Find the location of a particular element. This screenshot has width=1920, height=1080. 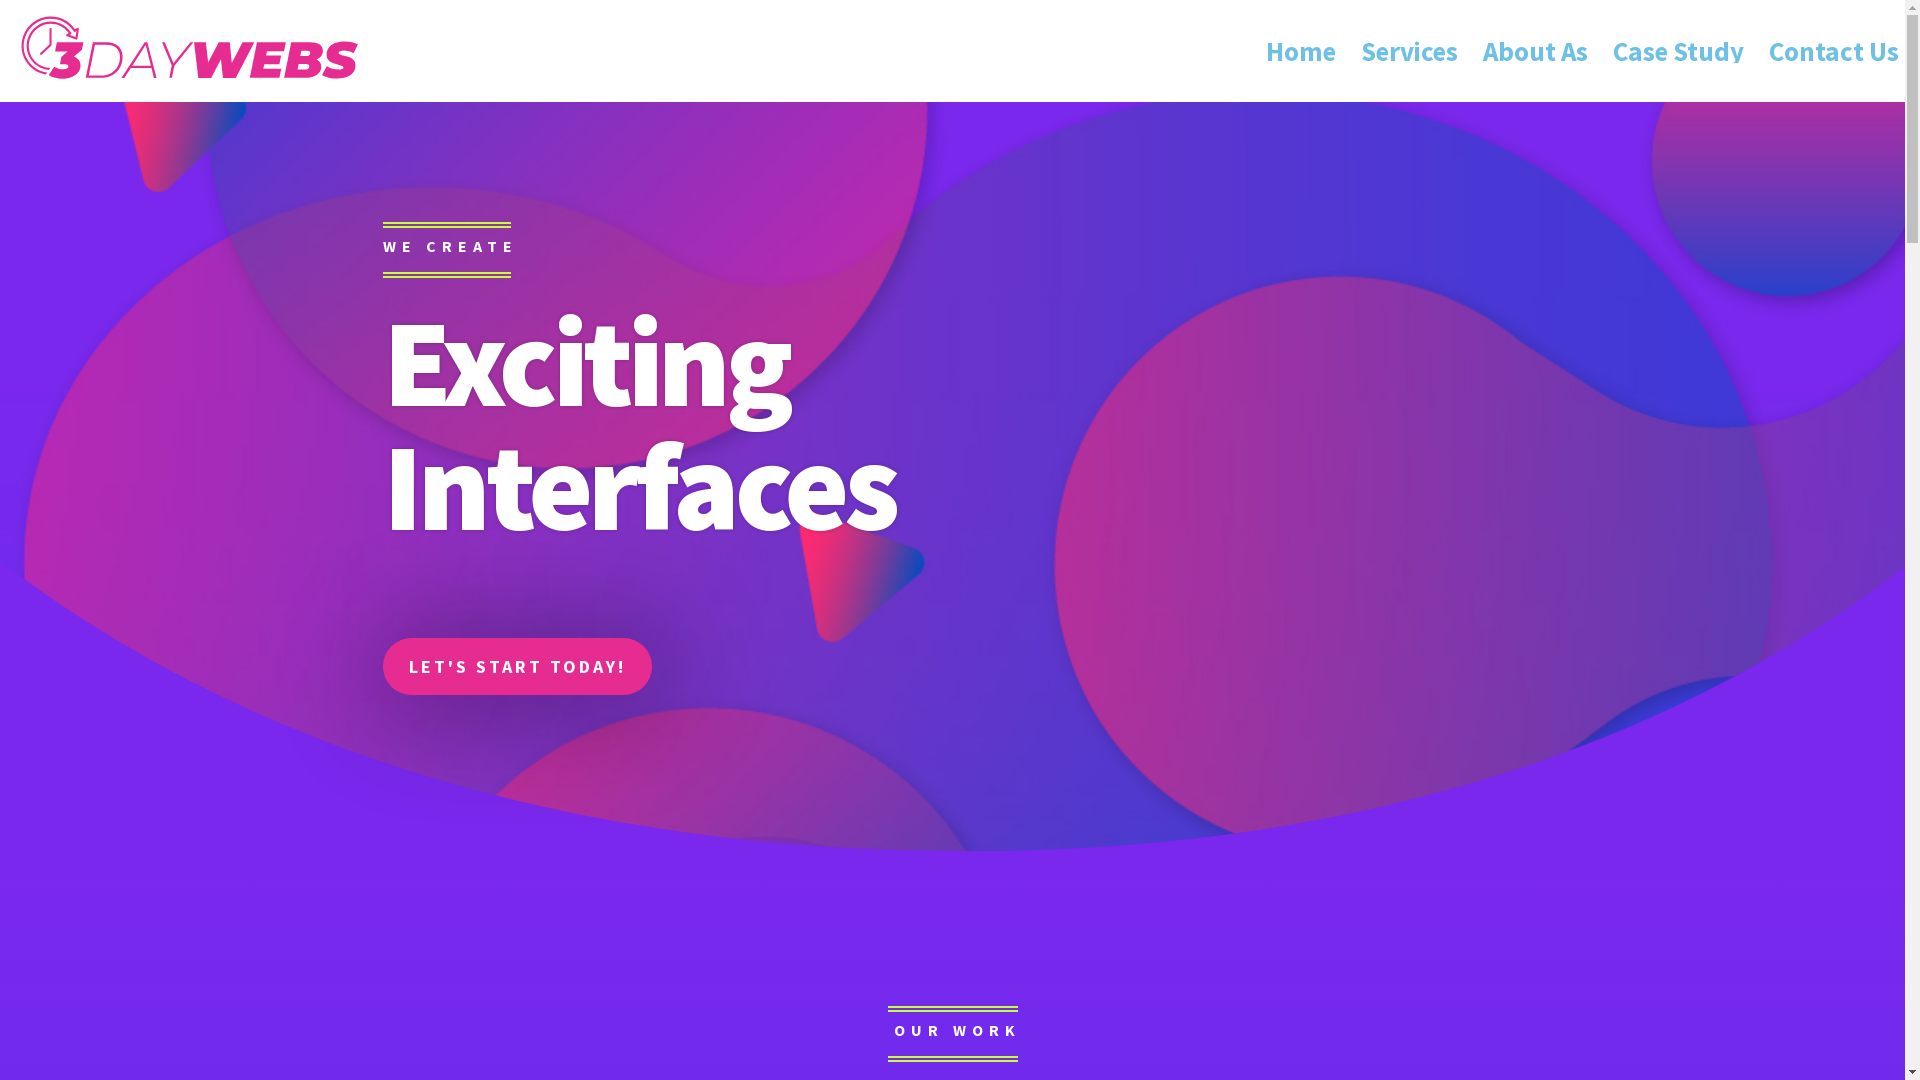

Services is located at coordinates (1410, 50).